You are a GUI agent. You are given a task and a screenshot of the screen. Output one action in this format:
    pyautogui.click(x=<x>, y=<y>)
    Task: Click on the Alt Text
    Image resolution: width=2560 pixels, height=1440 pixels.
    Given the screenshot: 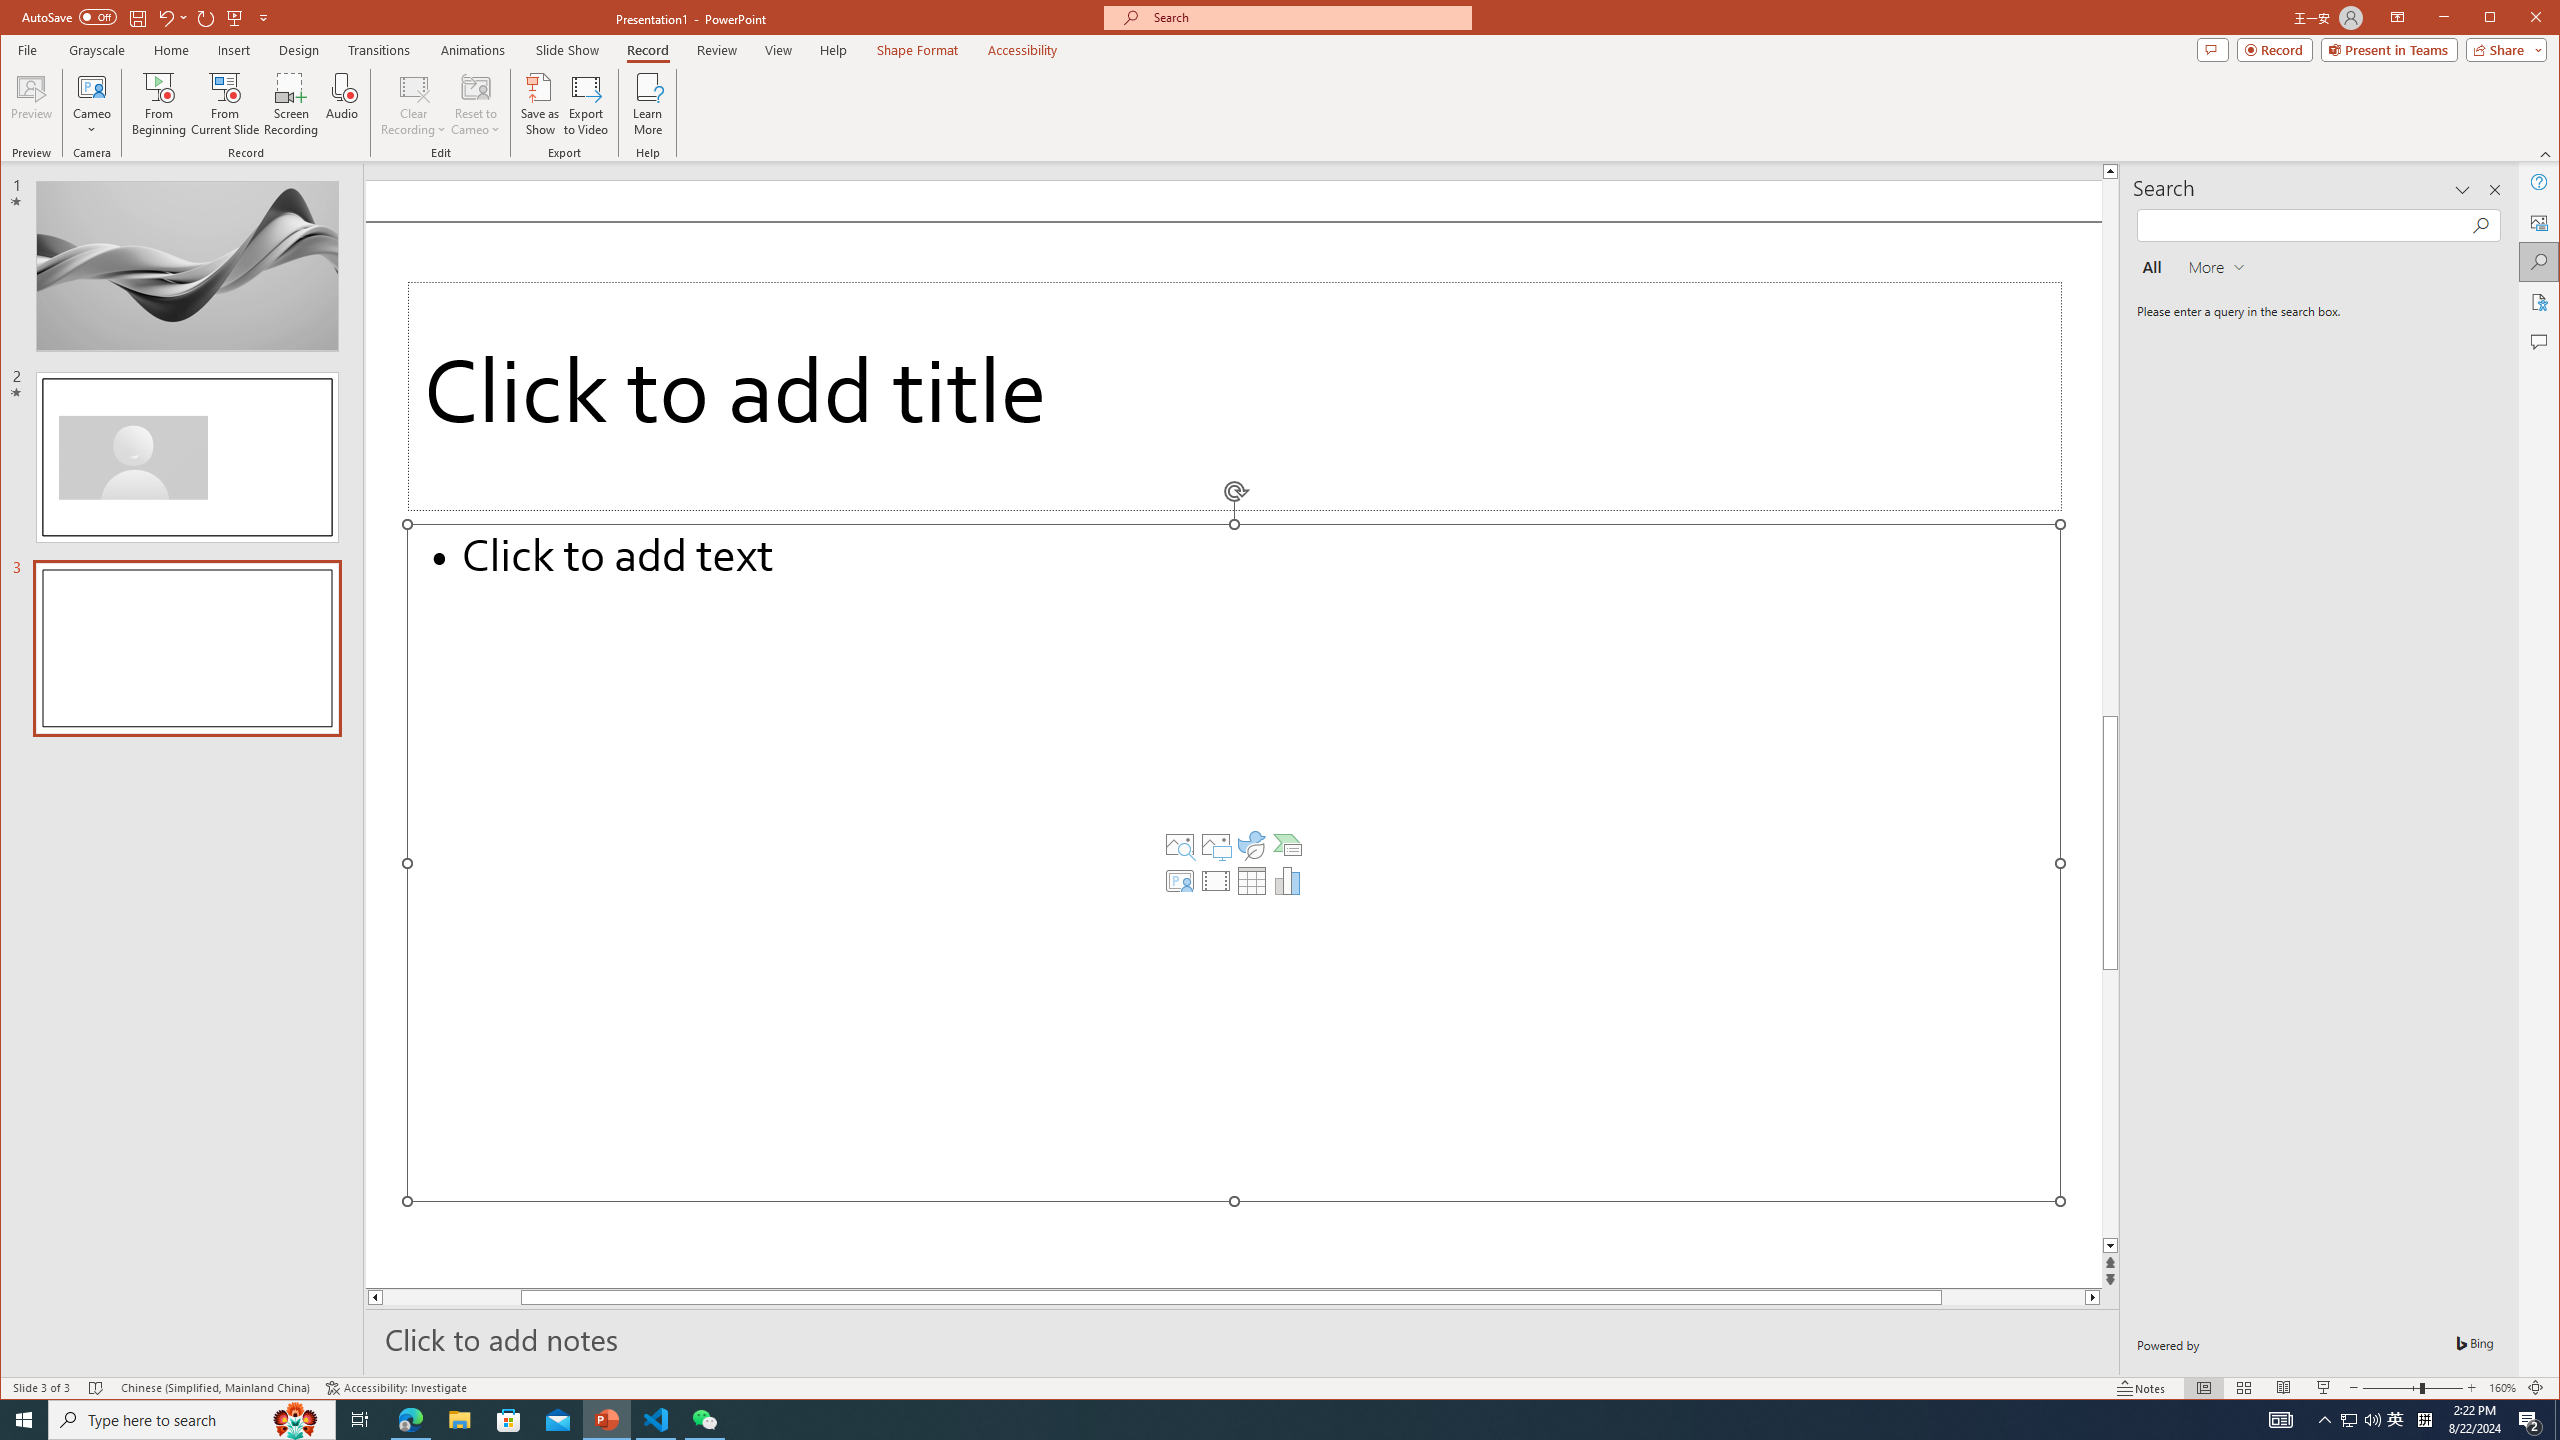 What is the action you would take?
    pyautogui.click(x=2540, y=221)
    